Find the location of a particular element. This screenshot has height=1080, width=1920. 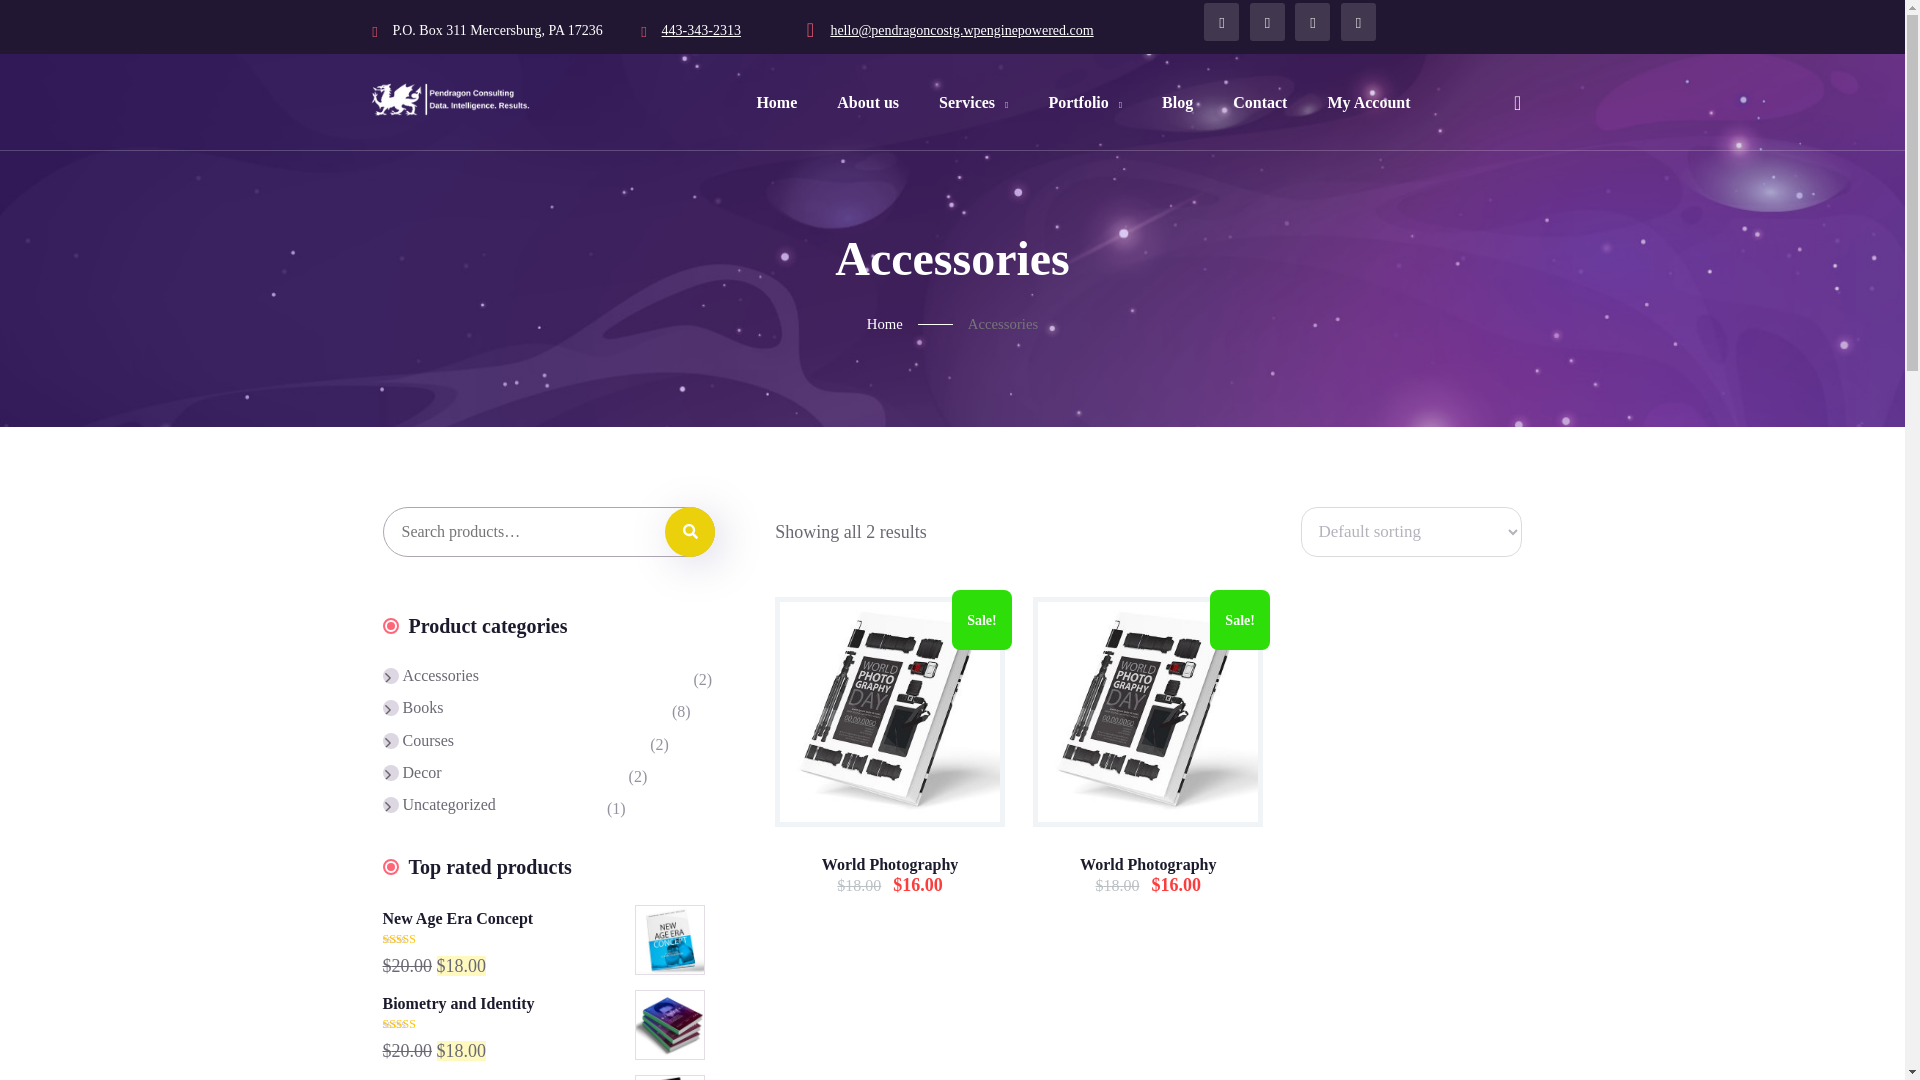

Books is located at coordinates (414, 708).